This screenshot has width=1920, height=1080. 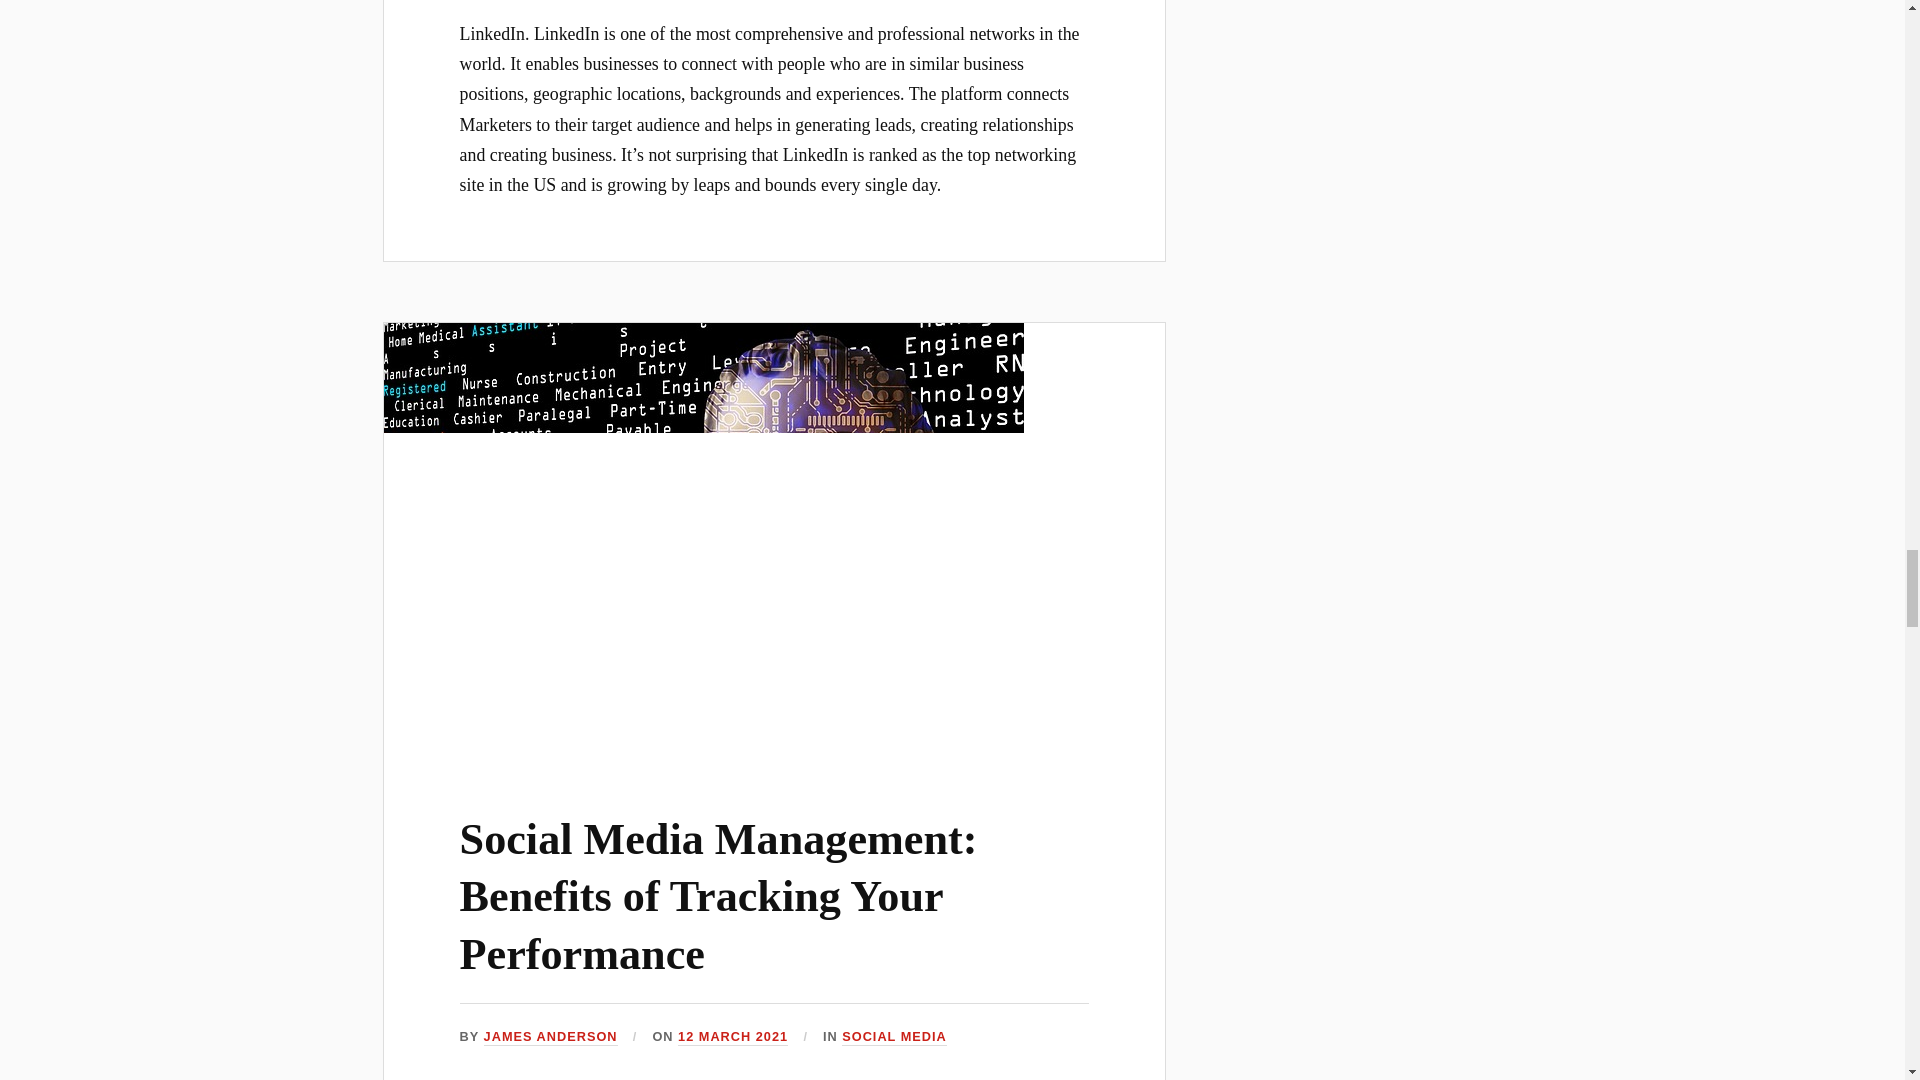 I want to click on Posts by James Anderson, so click(x=550, y=1038).